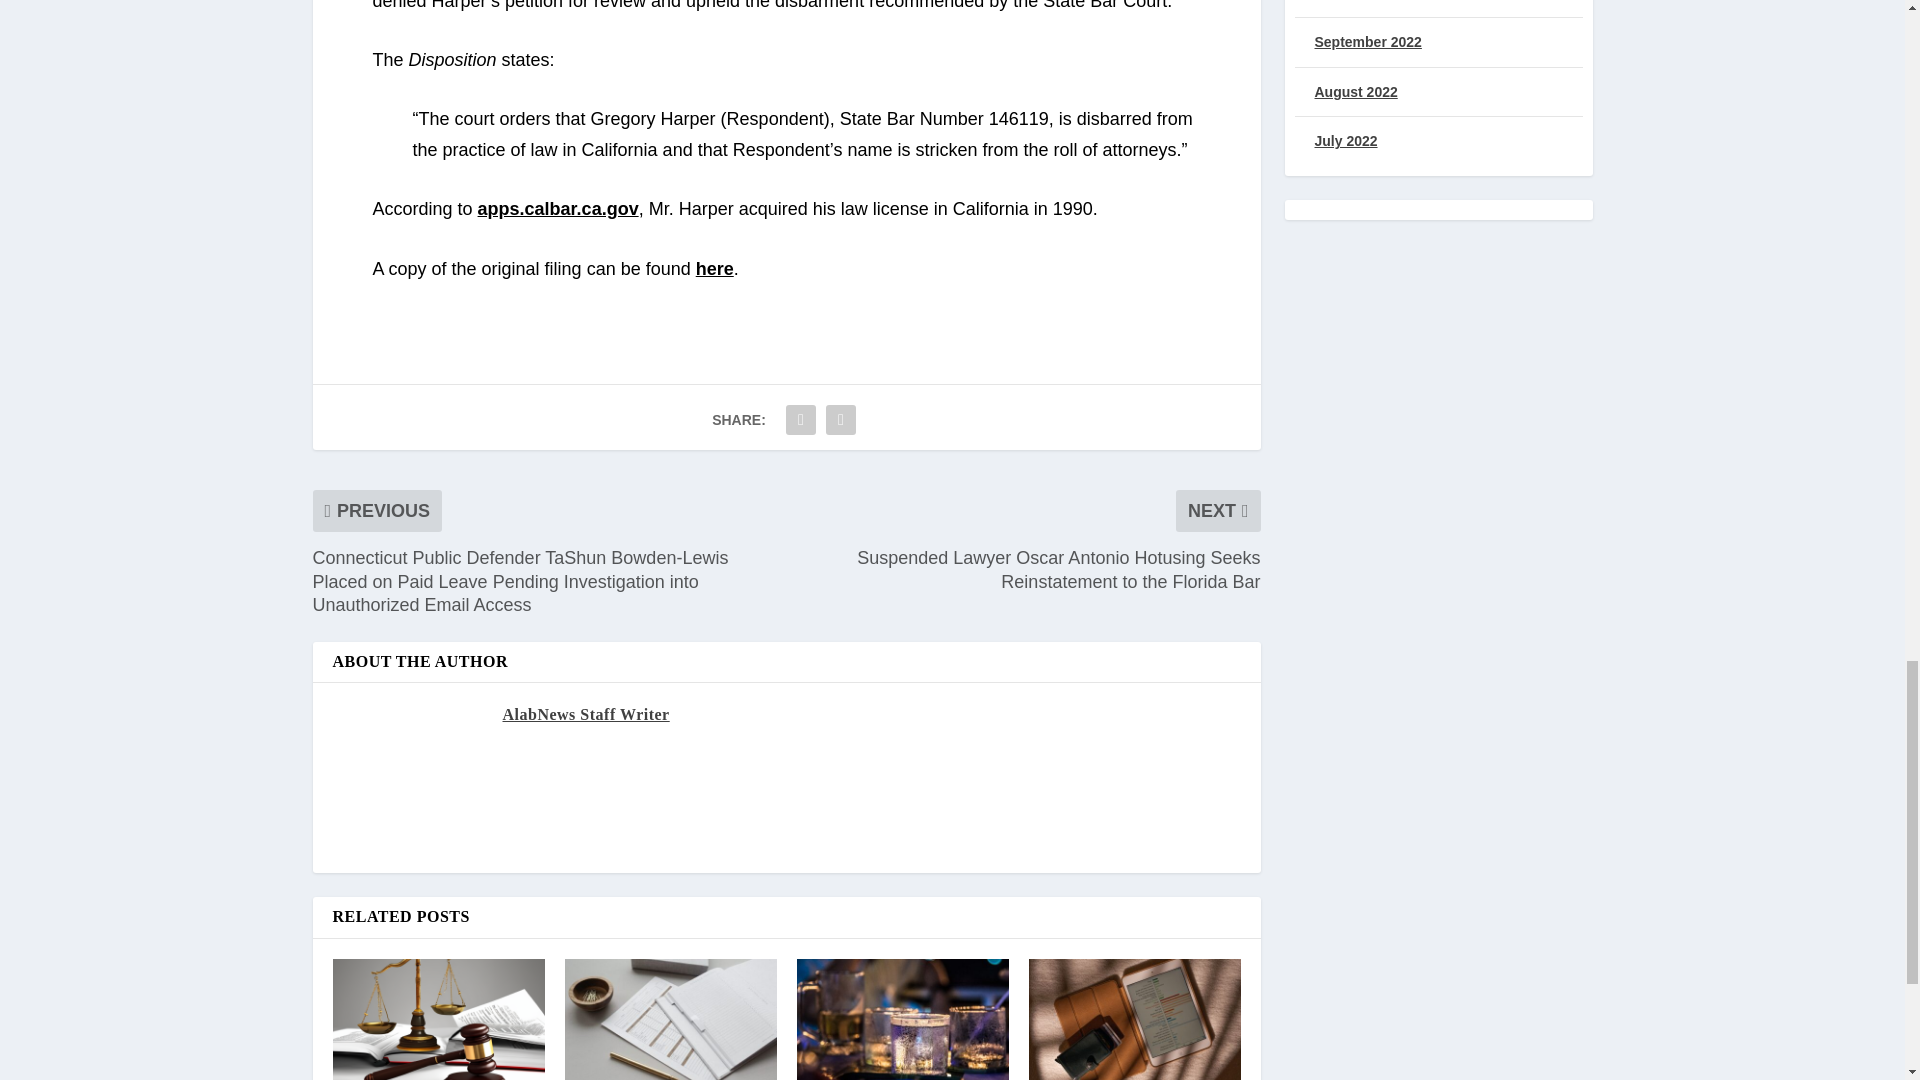  What do you see at coordinates (558, 208) in the screenshot?
I see `apps.calbar.ca.gov` at bounding box center [558, 208].